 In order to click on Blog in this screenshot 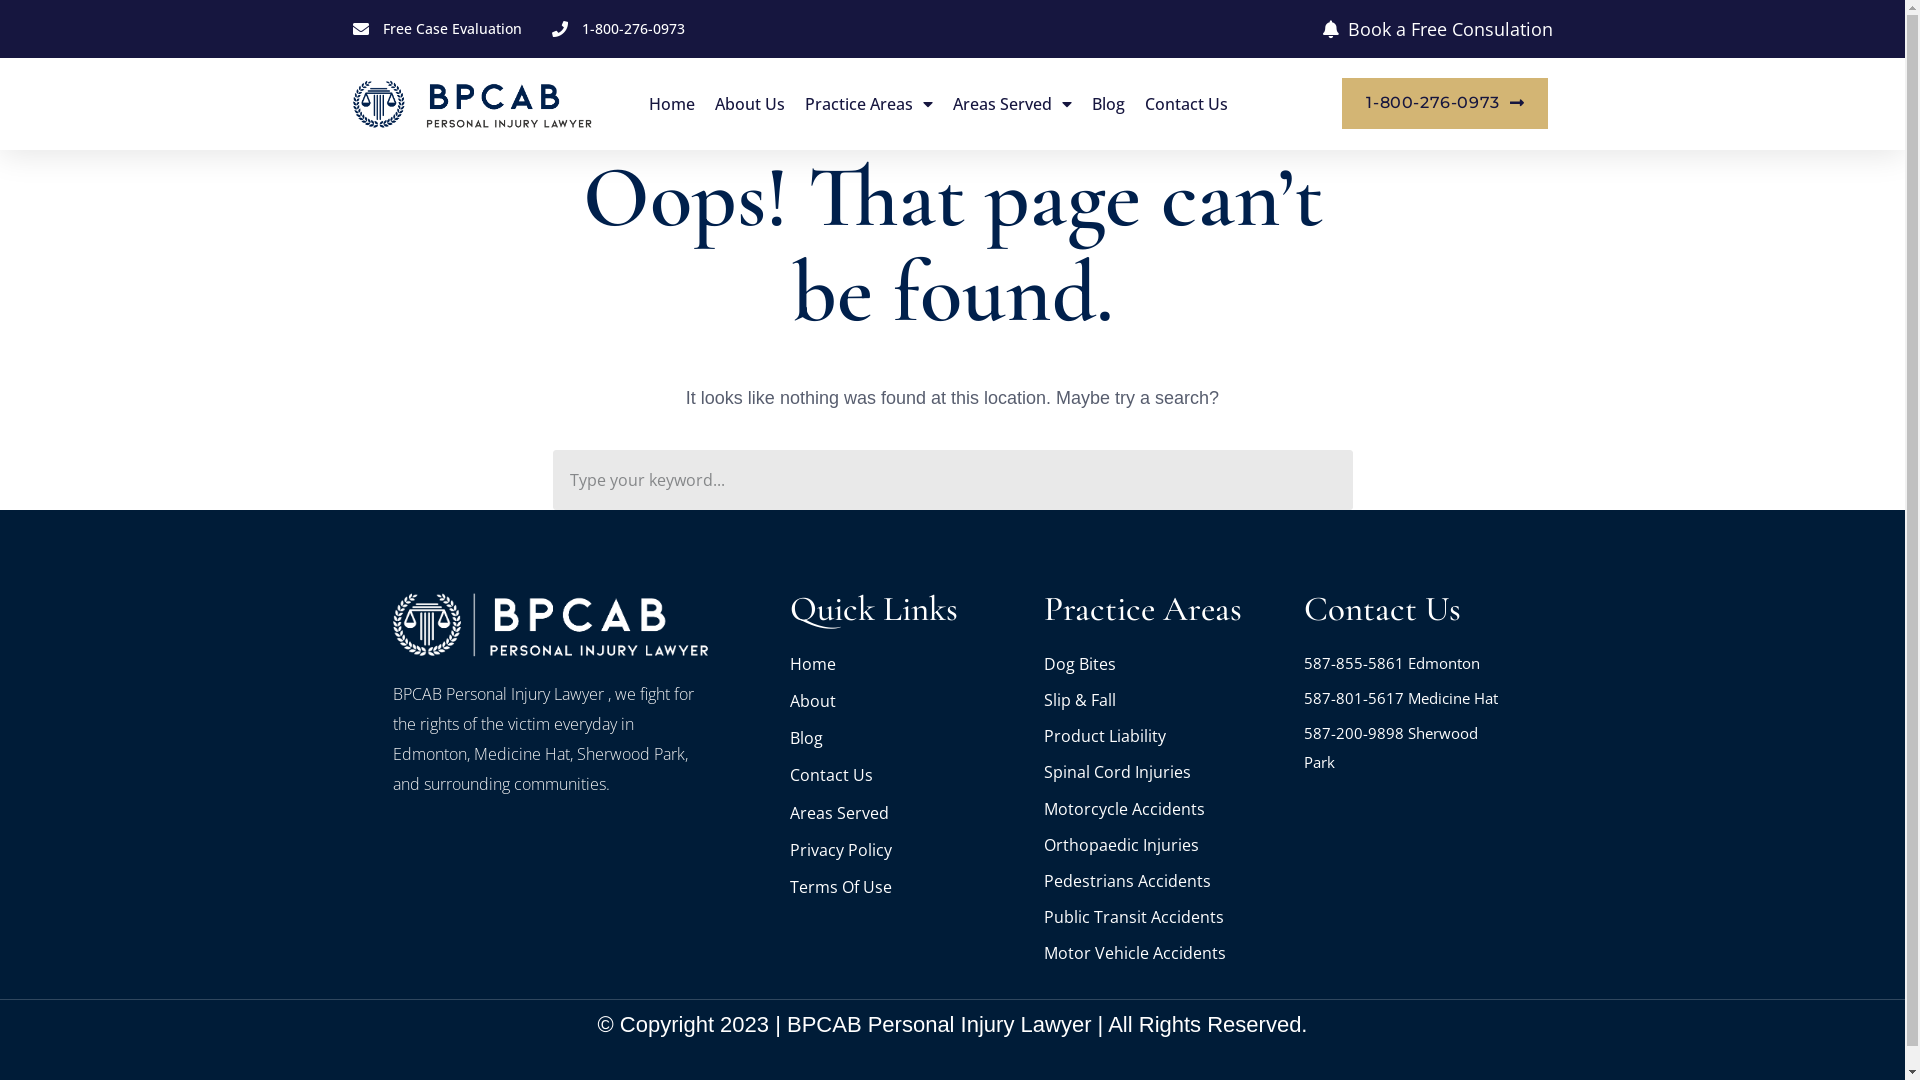, I will do `click(1108, 104)`.